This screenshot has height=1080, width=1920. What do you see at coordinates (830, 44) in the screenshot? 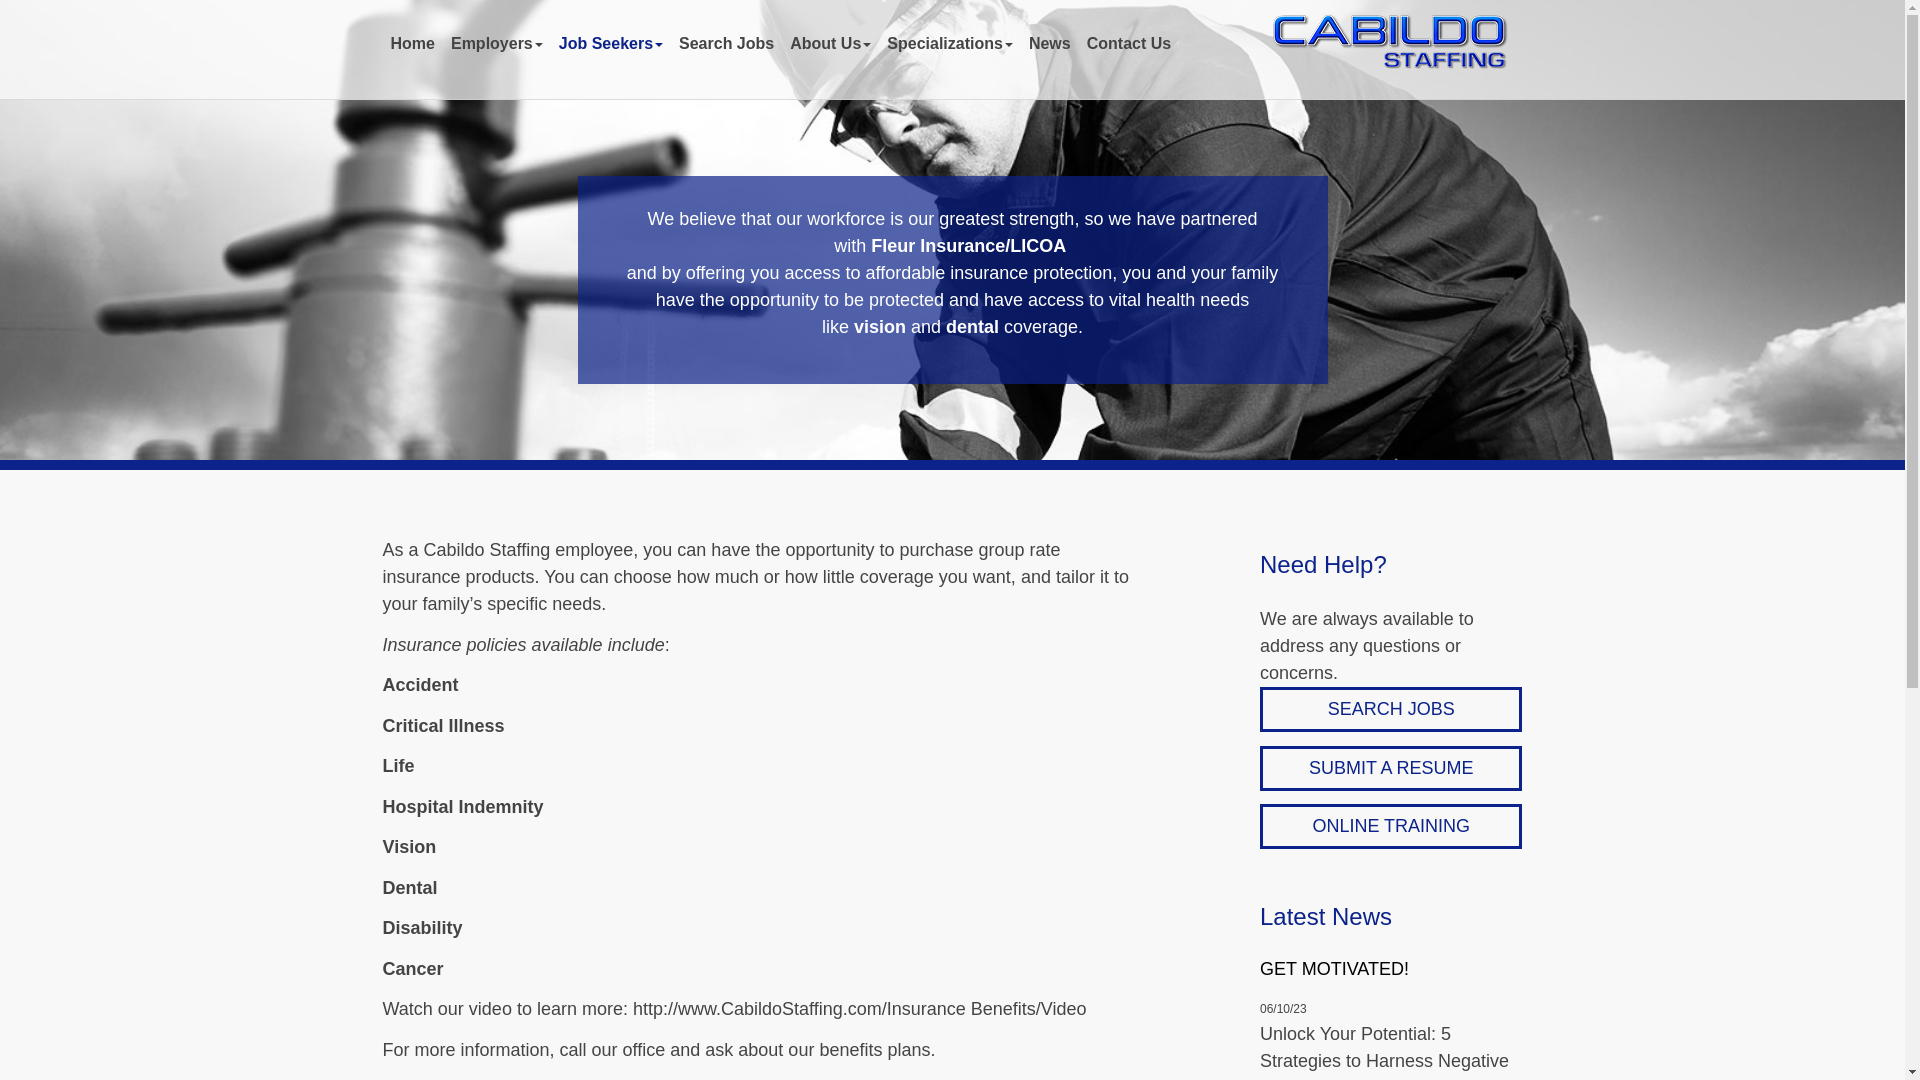
I see `About Us` at bounding box center [830, 44].